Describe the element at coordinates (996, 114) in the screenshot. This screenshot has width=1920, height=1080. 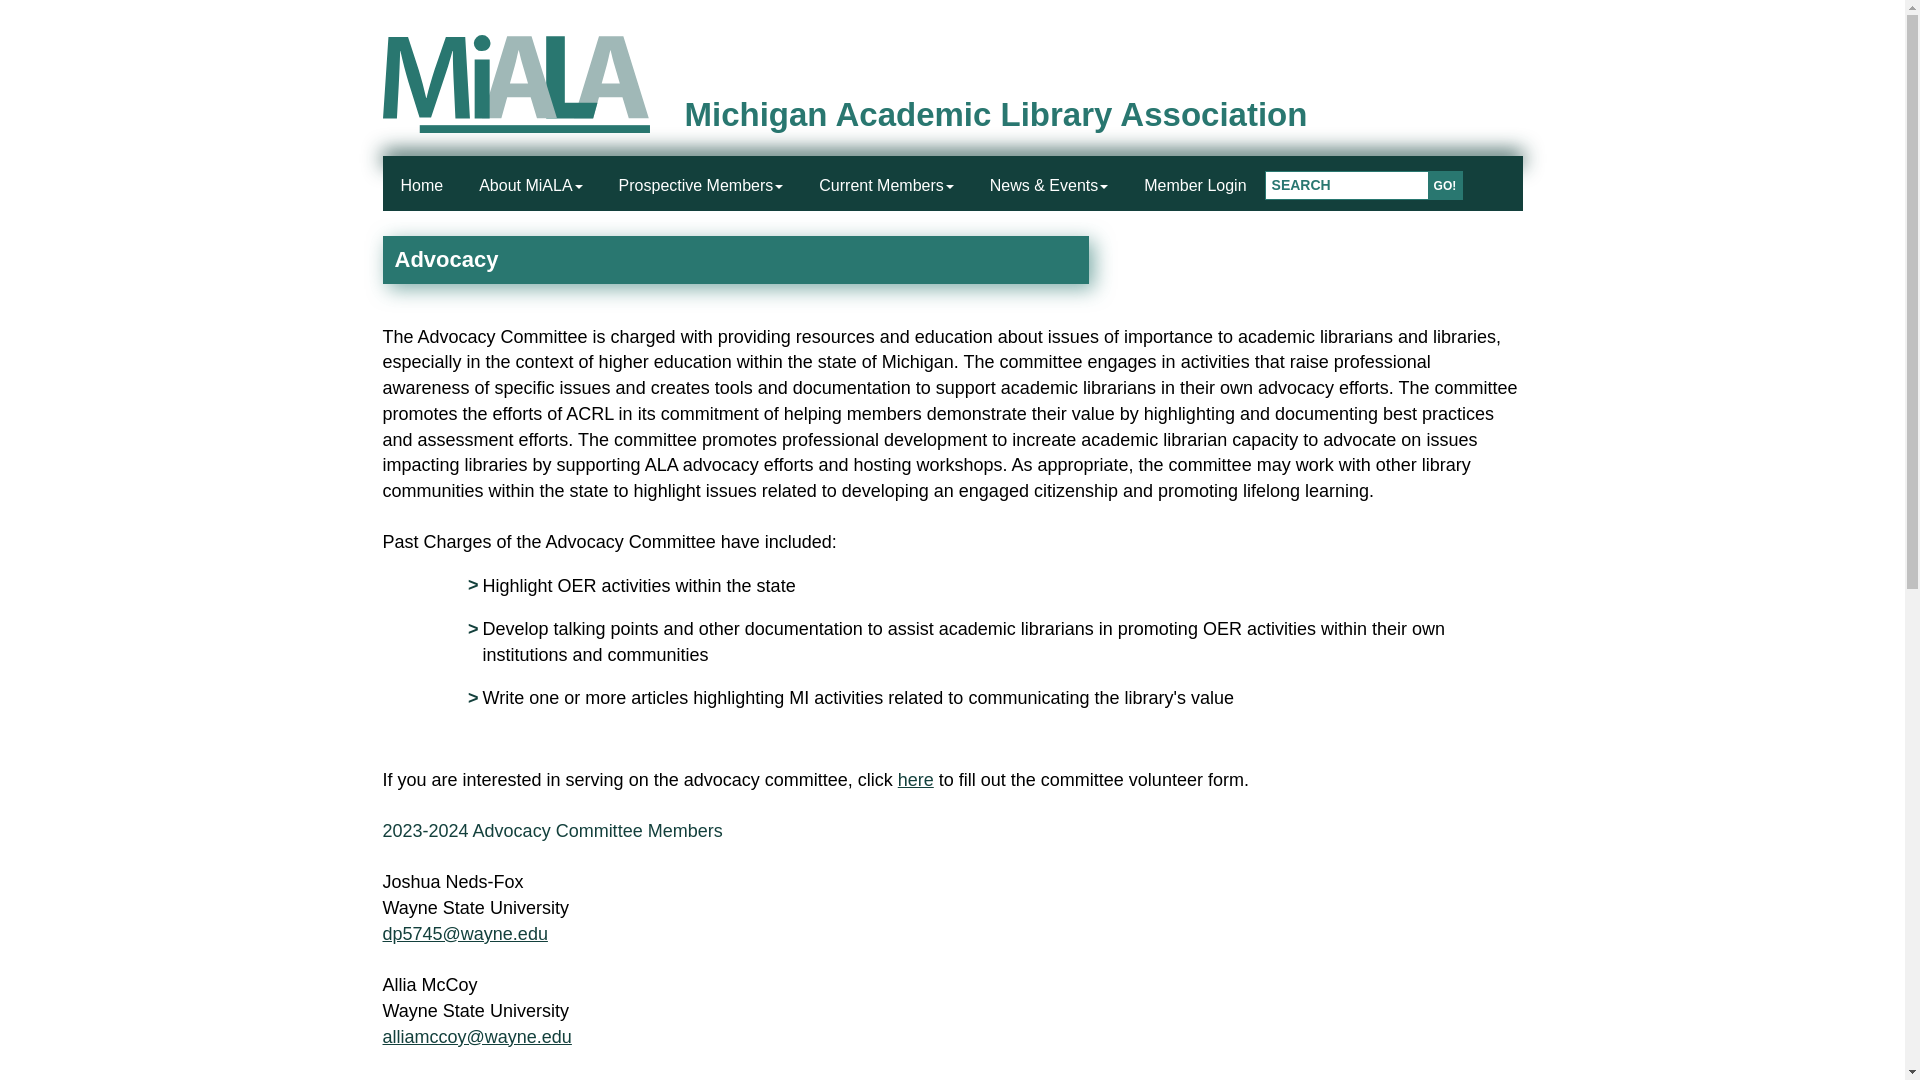
I see `Michigan Academic Library Association` at that location.